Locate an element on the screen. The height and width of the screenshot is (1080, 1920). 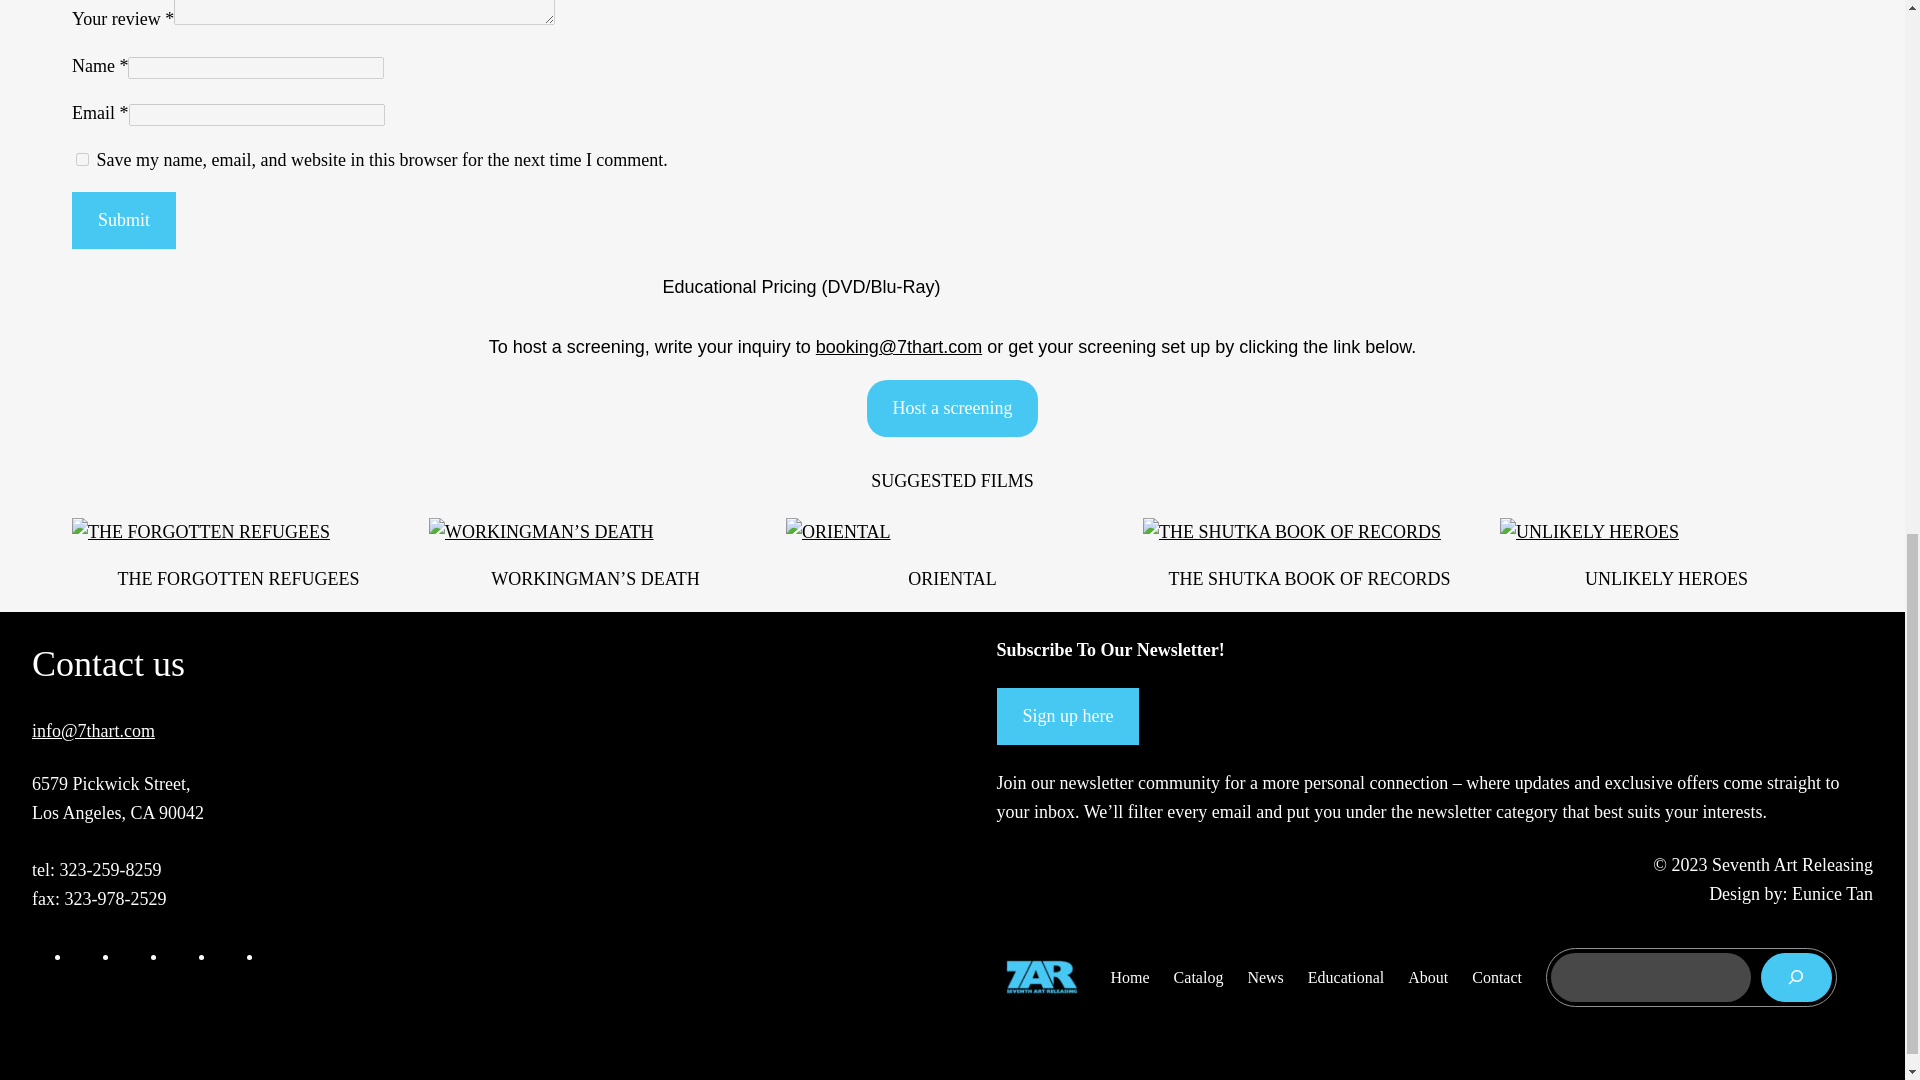
TikTok is located at coordinates (276, 956).